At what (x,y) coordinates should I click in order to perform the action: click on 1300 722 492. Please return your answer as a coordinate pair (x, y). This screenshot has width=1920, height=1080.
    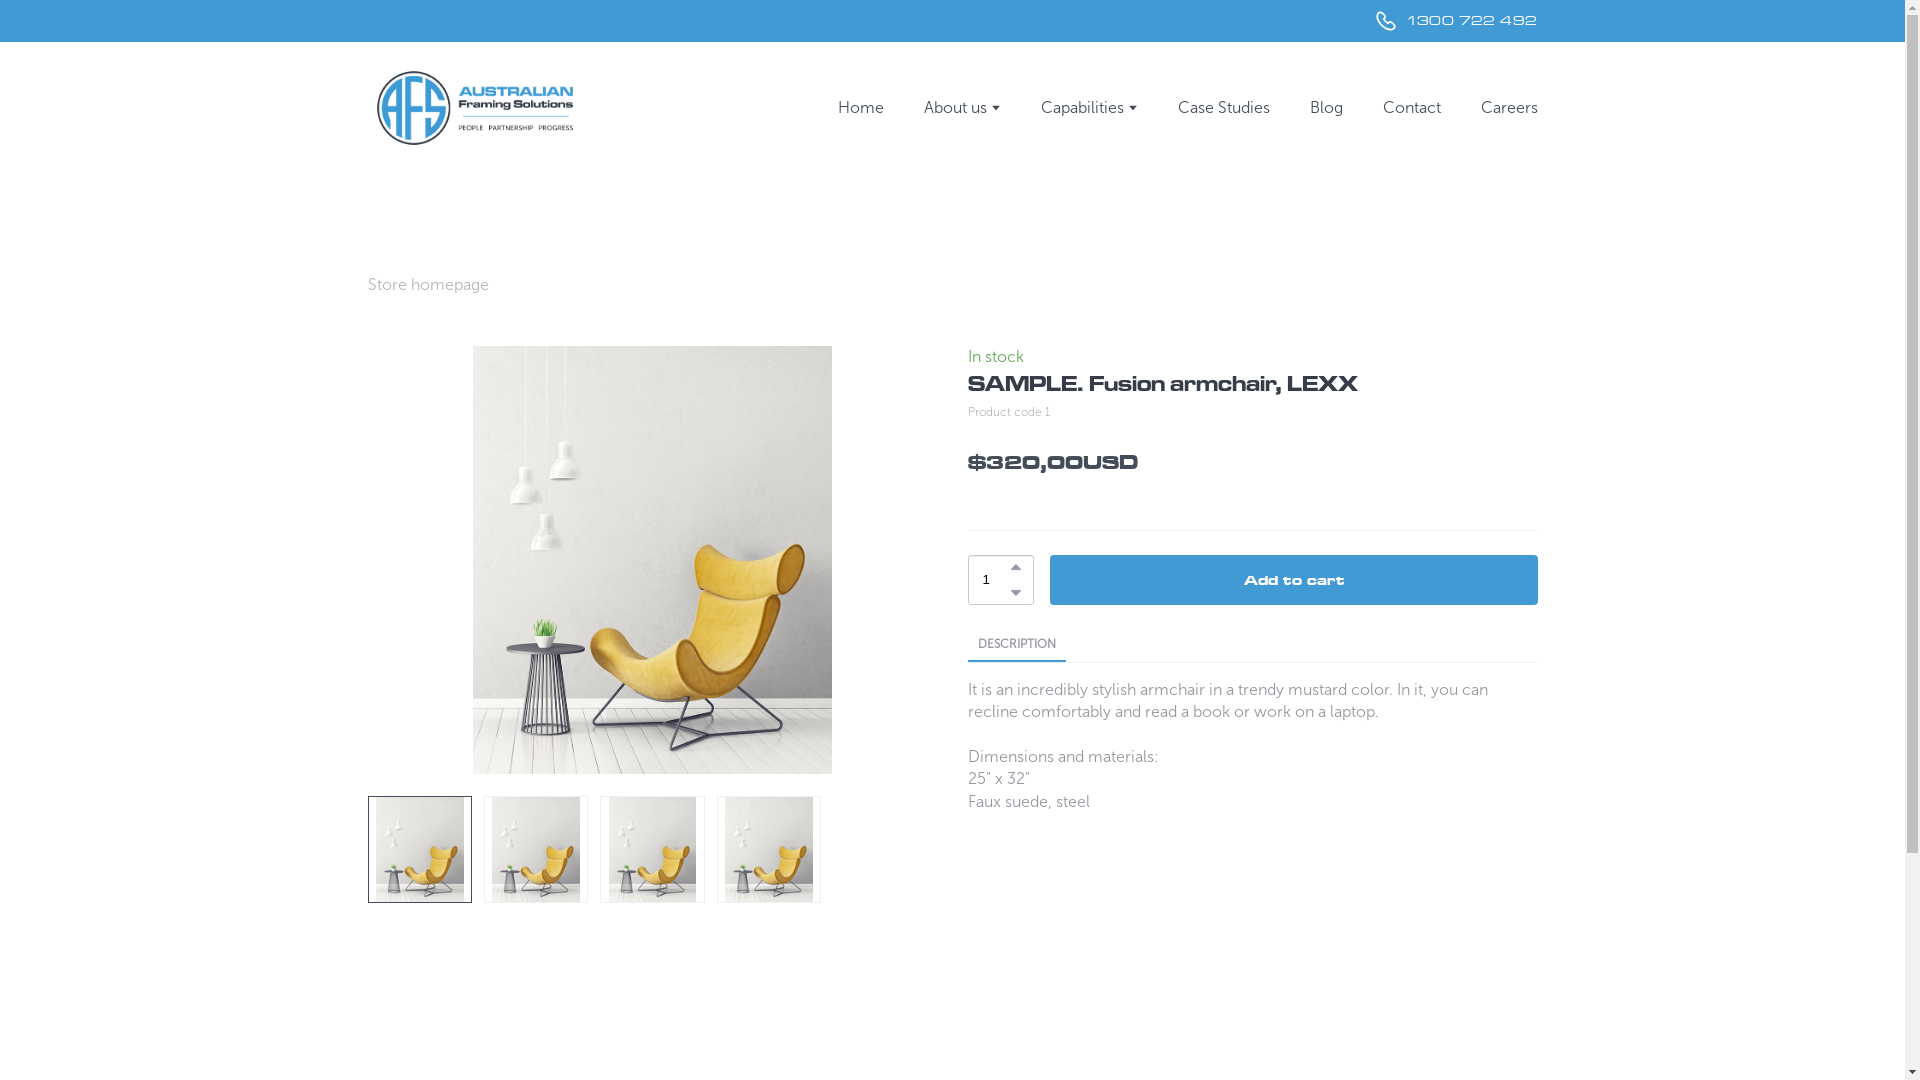
    Looking at the image, I should click on (1456, 21).